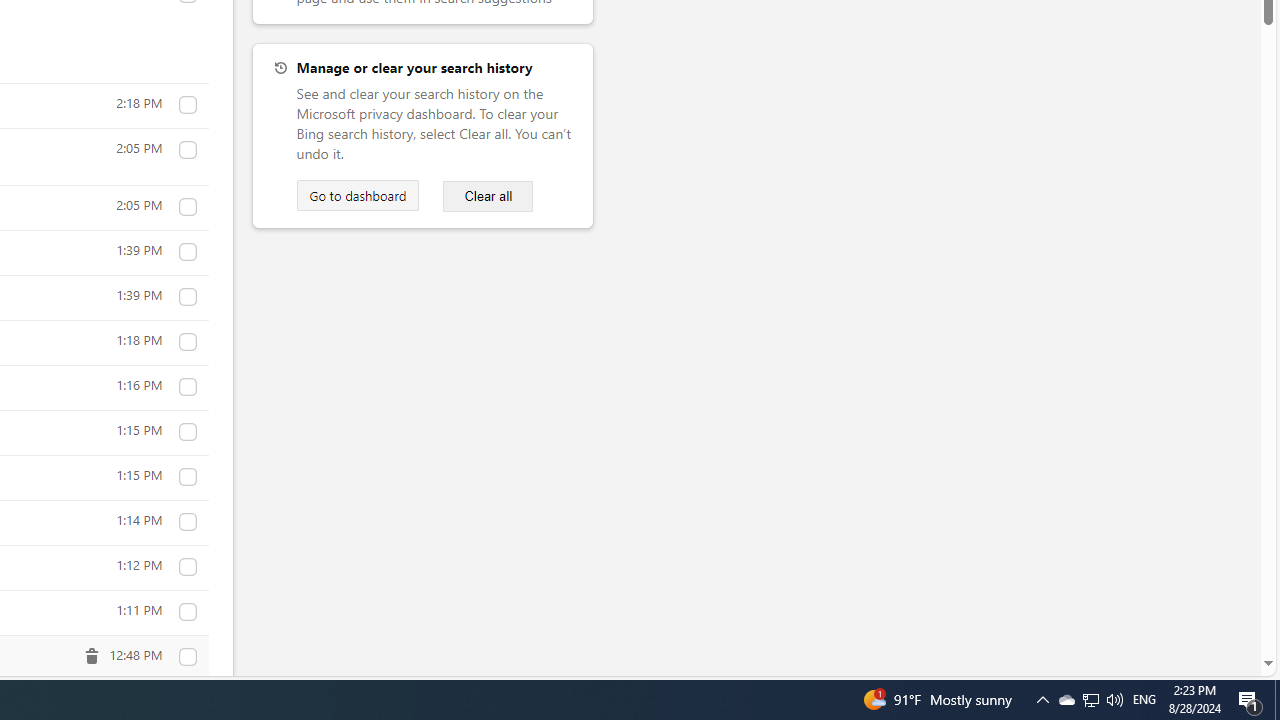 The height and width of the screenshot is (720, 1280). I want to click on poe, so click(187, 207).